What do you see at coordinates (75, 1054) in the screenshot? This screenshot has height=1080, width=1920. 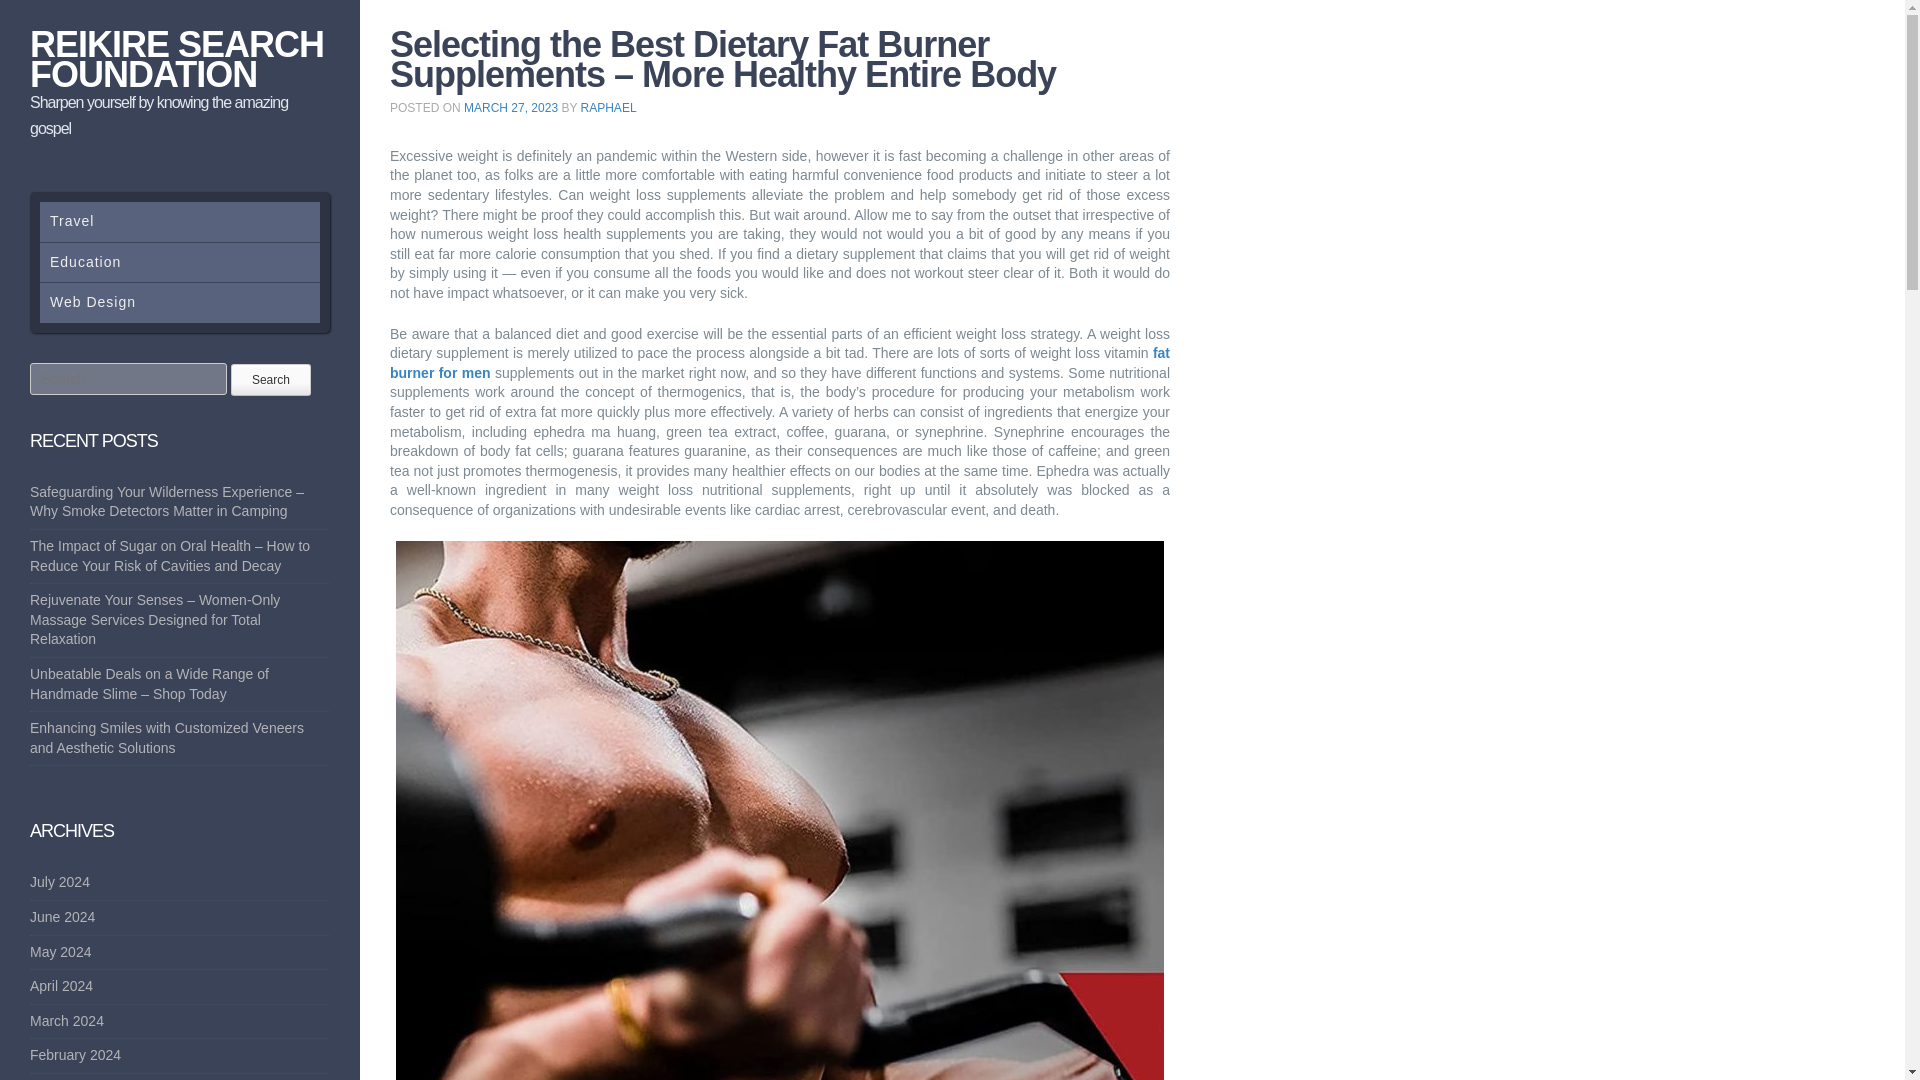 I see `February 2024` at bounding box center [75, 1054].